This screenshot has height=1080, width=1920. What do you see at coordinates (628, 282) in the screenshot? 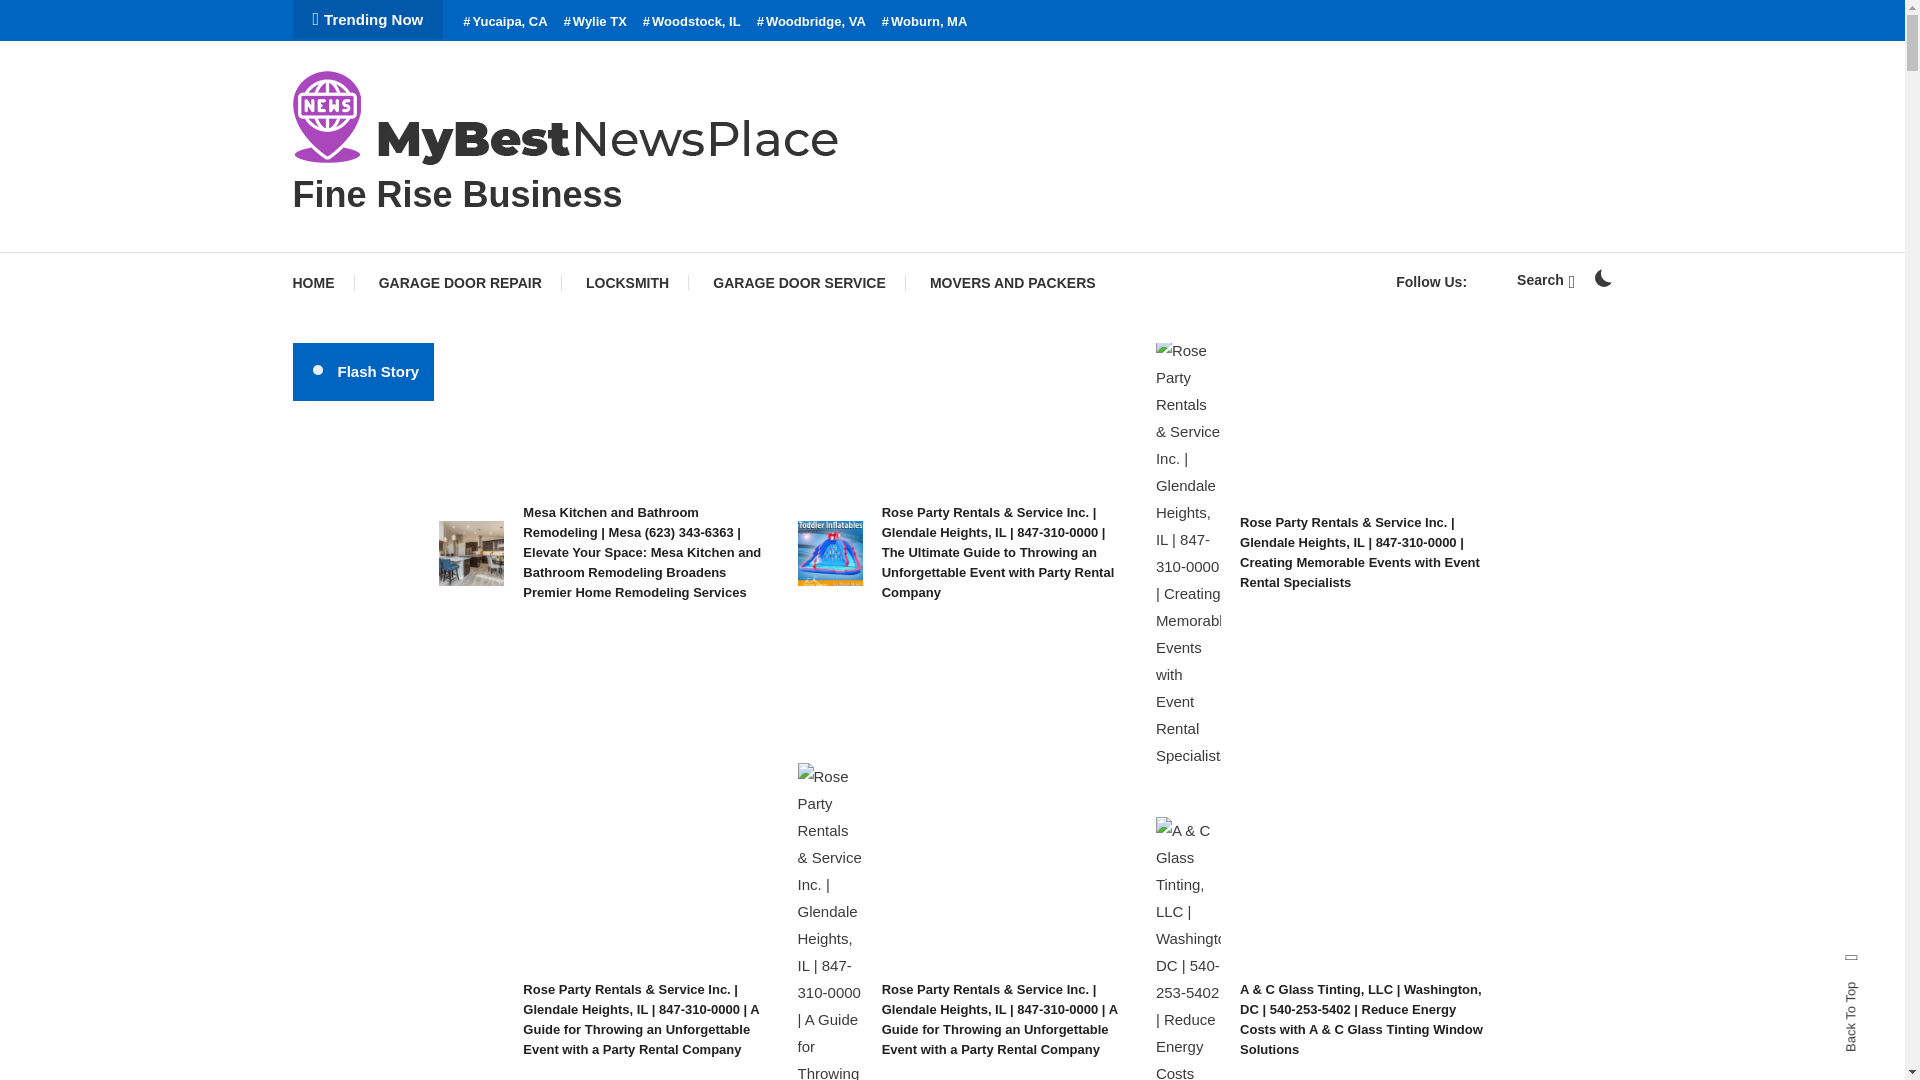
I see `LOCKSMITH` at bounding box center [628, 282].